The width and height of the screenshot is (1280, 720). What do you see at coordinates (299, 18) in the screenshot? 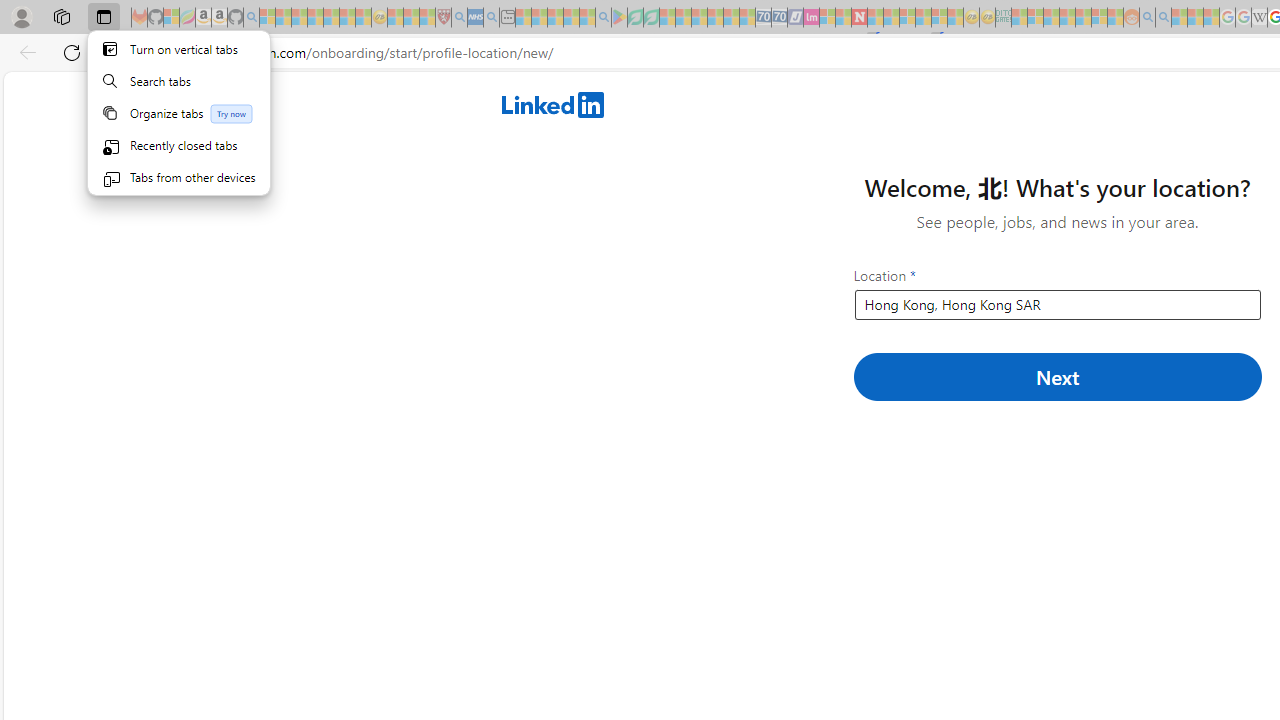
I see `The Weather Channel - MSN - Sleeping` at bounding box center [299, 18].